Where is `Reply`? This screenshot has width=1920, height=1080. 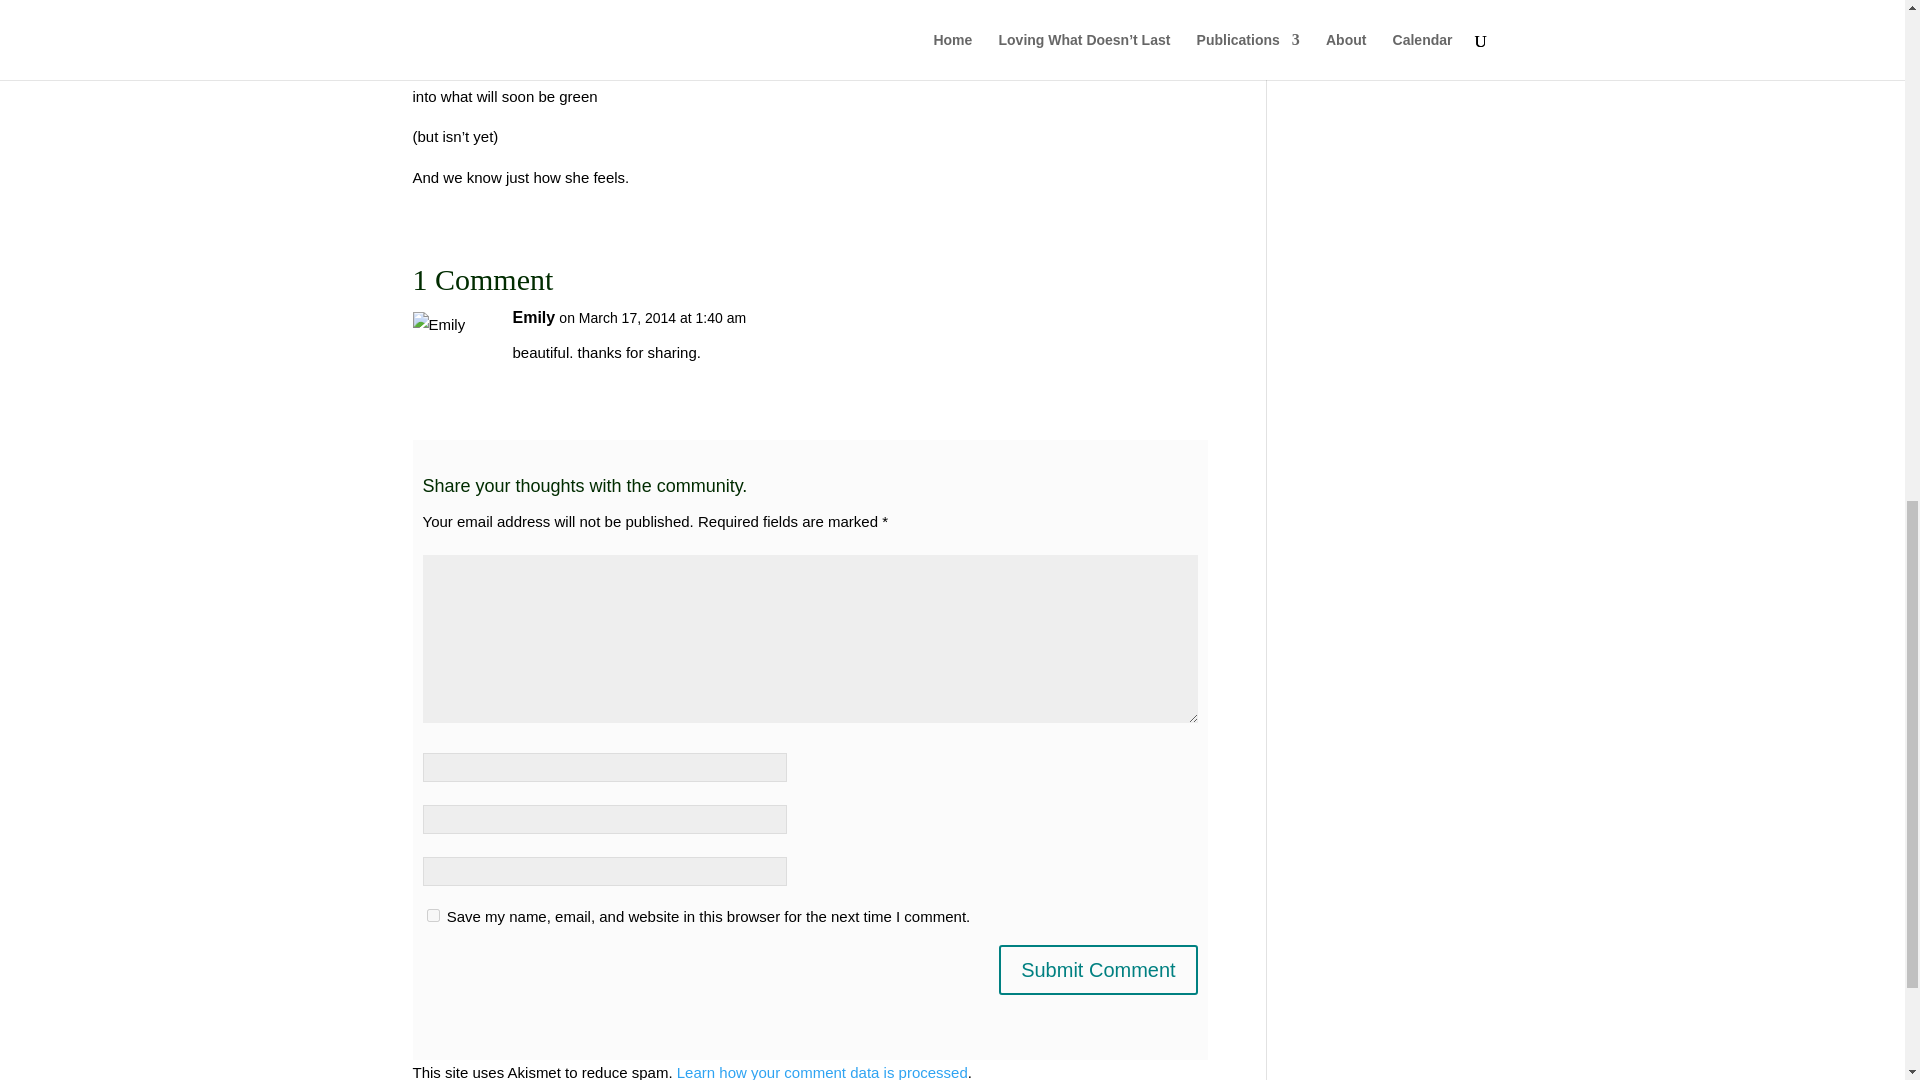 Reply is located at coordinates (1160, 336).